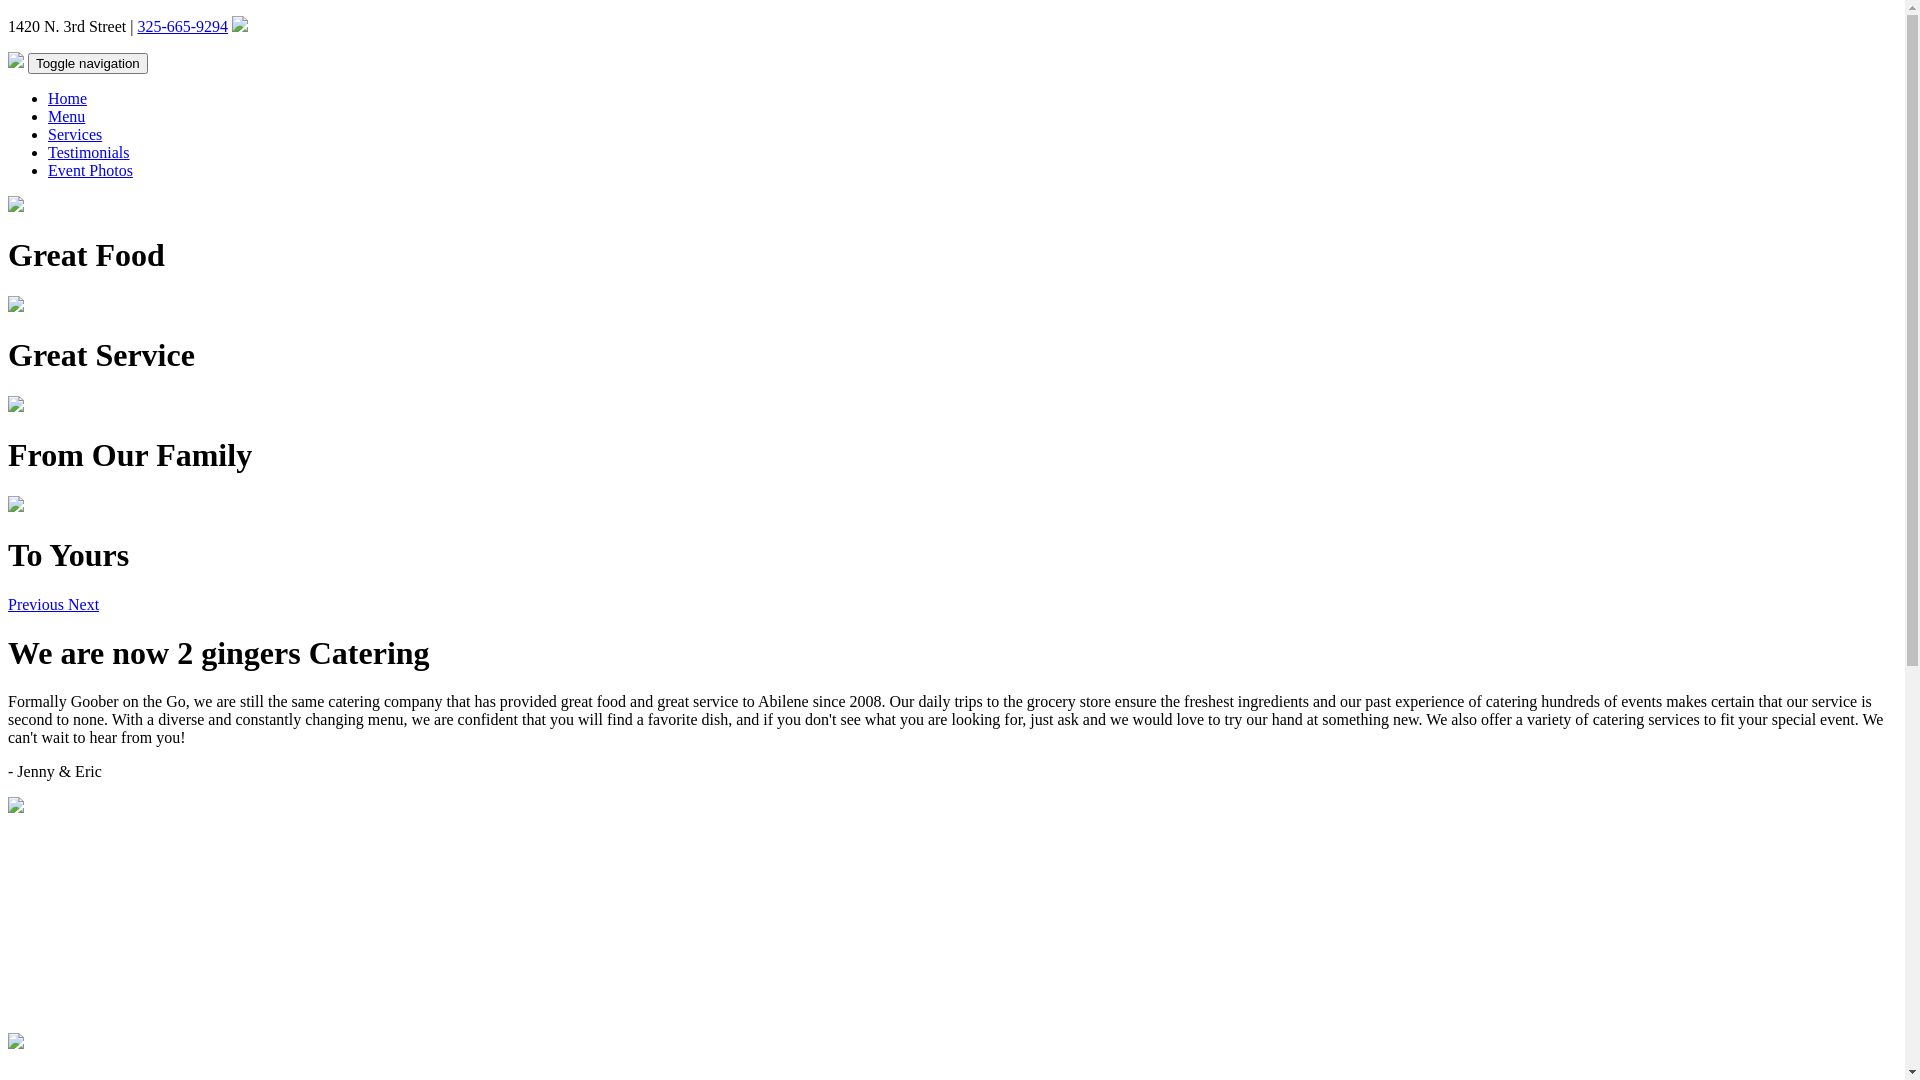 The width and height of the screenshot is (1920, 1080). I want to click on Previous, so click(38, 604).